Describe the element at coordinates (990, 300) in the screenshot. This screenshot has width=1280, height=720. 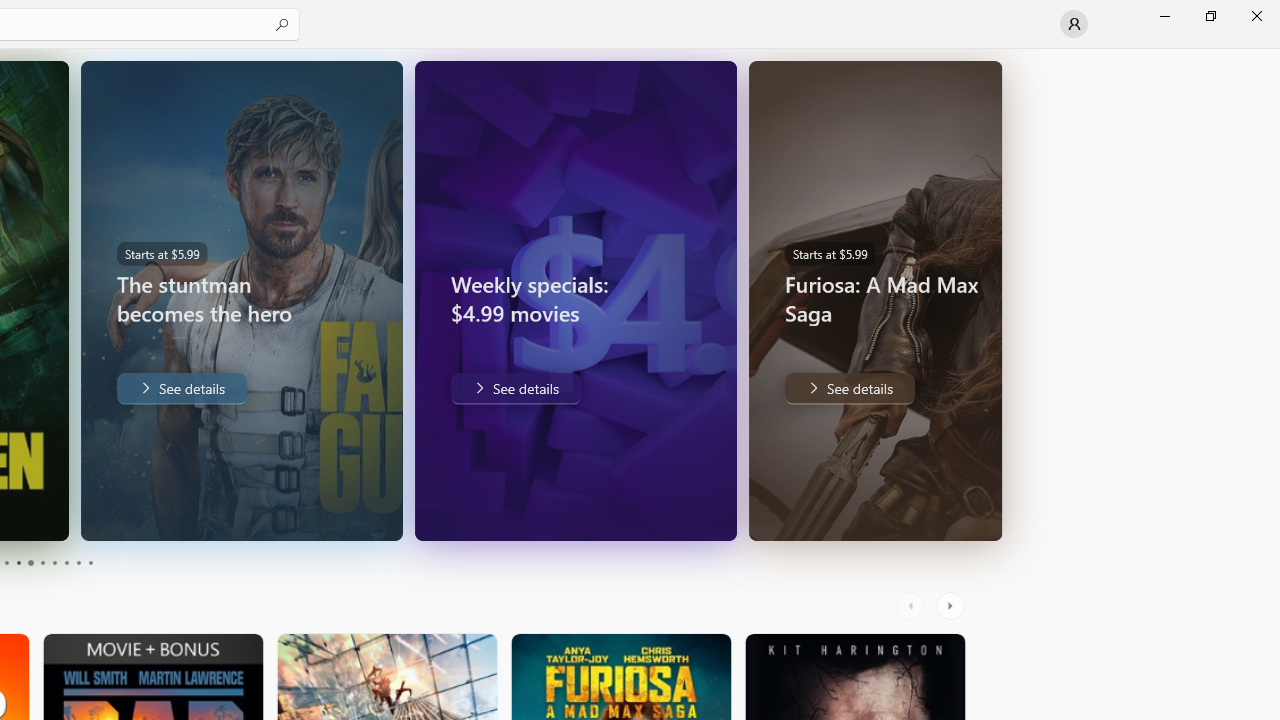
I see `AutomationID: Image` at that location.